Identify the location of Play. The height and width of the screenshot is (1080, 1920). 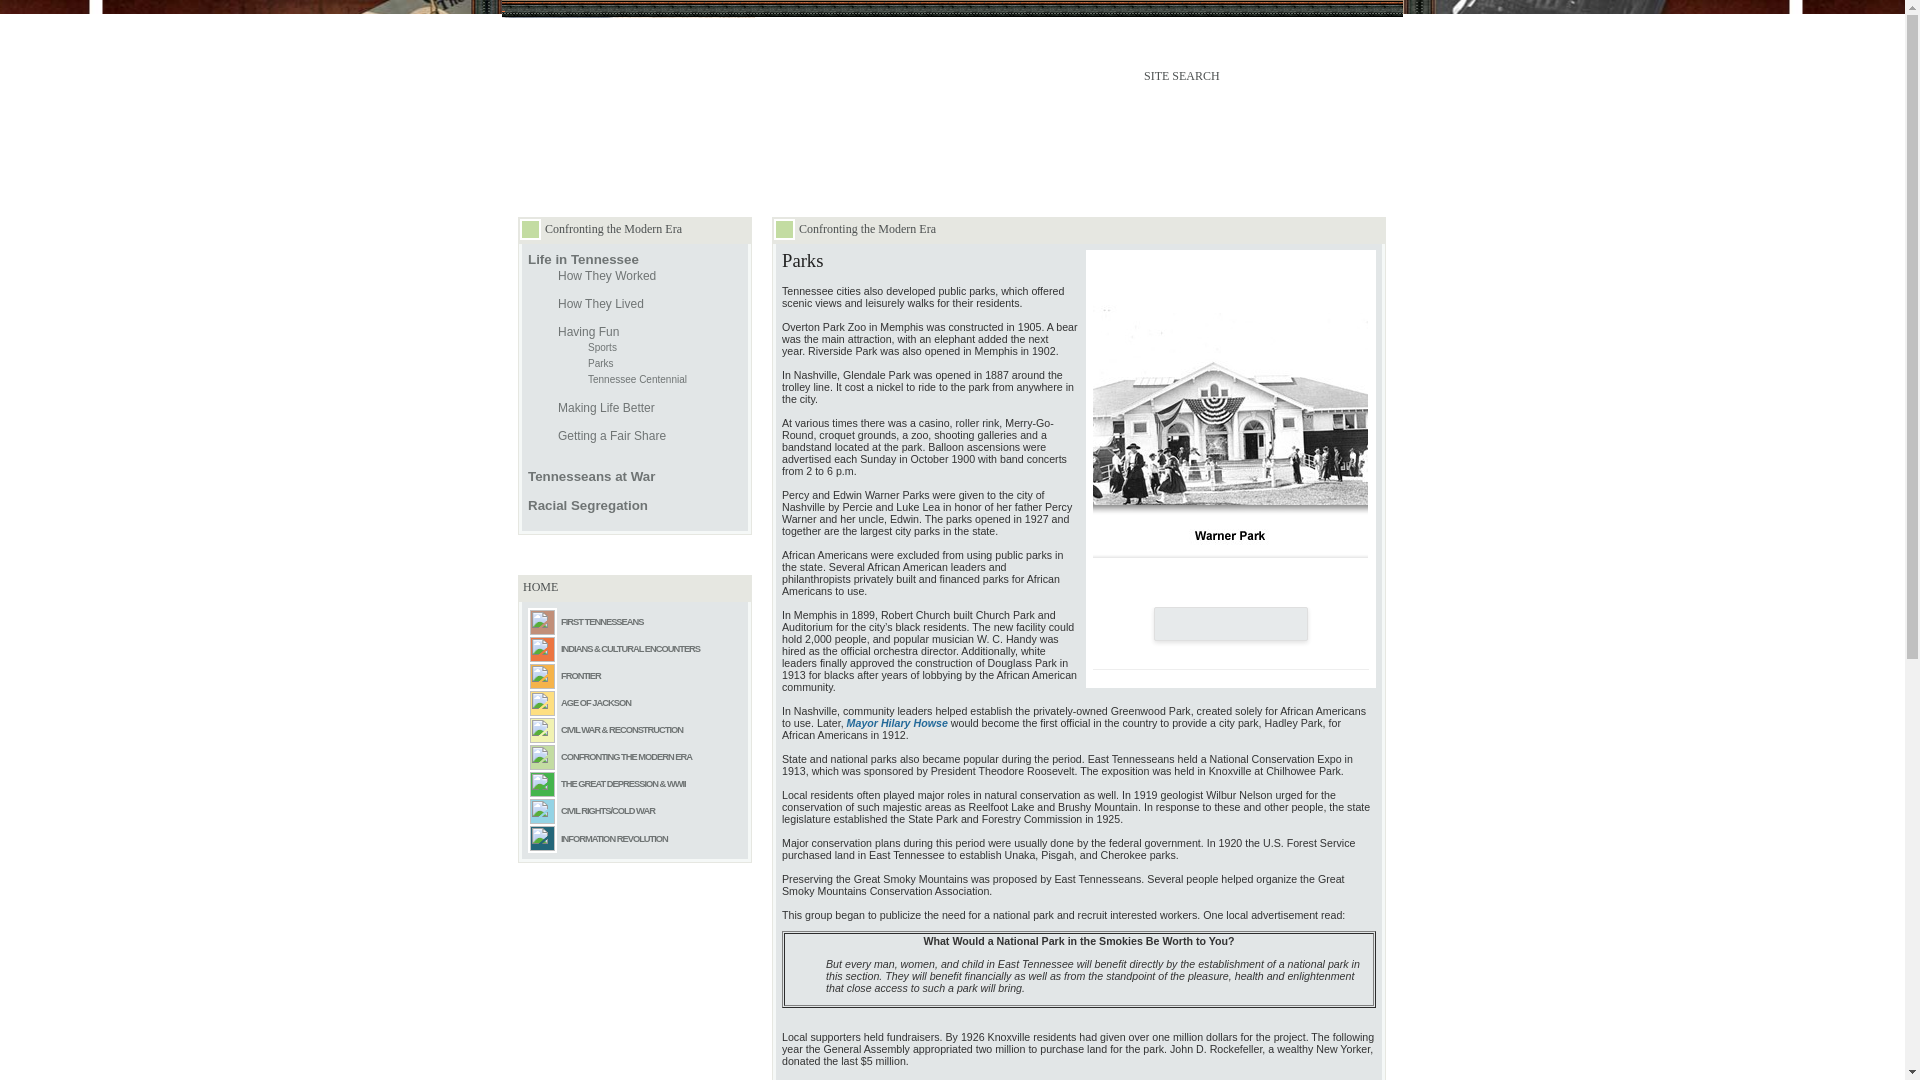
(1230, 624).